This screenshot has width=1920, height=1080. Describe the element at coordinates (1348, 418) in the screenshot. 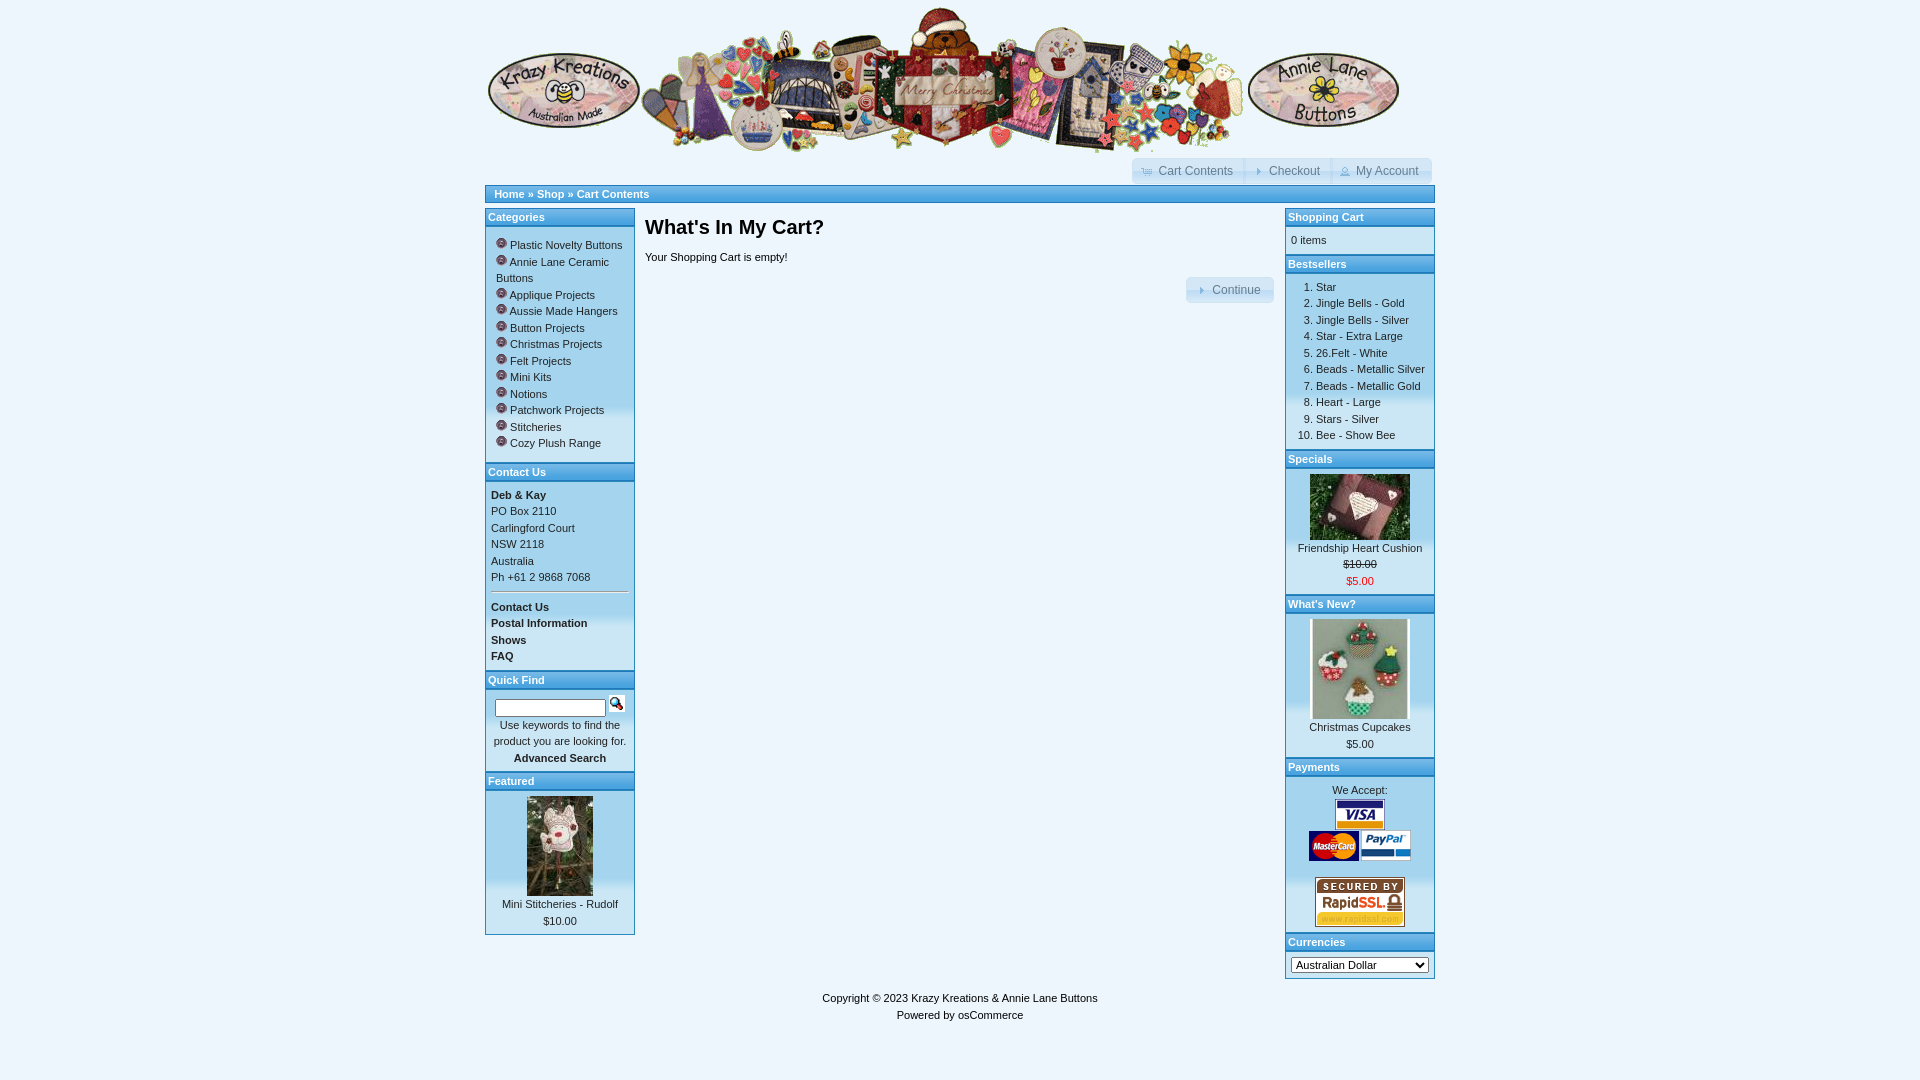

I see `Stars - Silver` at that location.